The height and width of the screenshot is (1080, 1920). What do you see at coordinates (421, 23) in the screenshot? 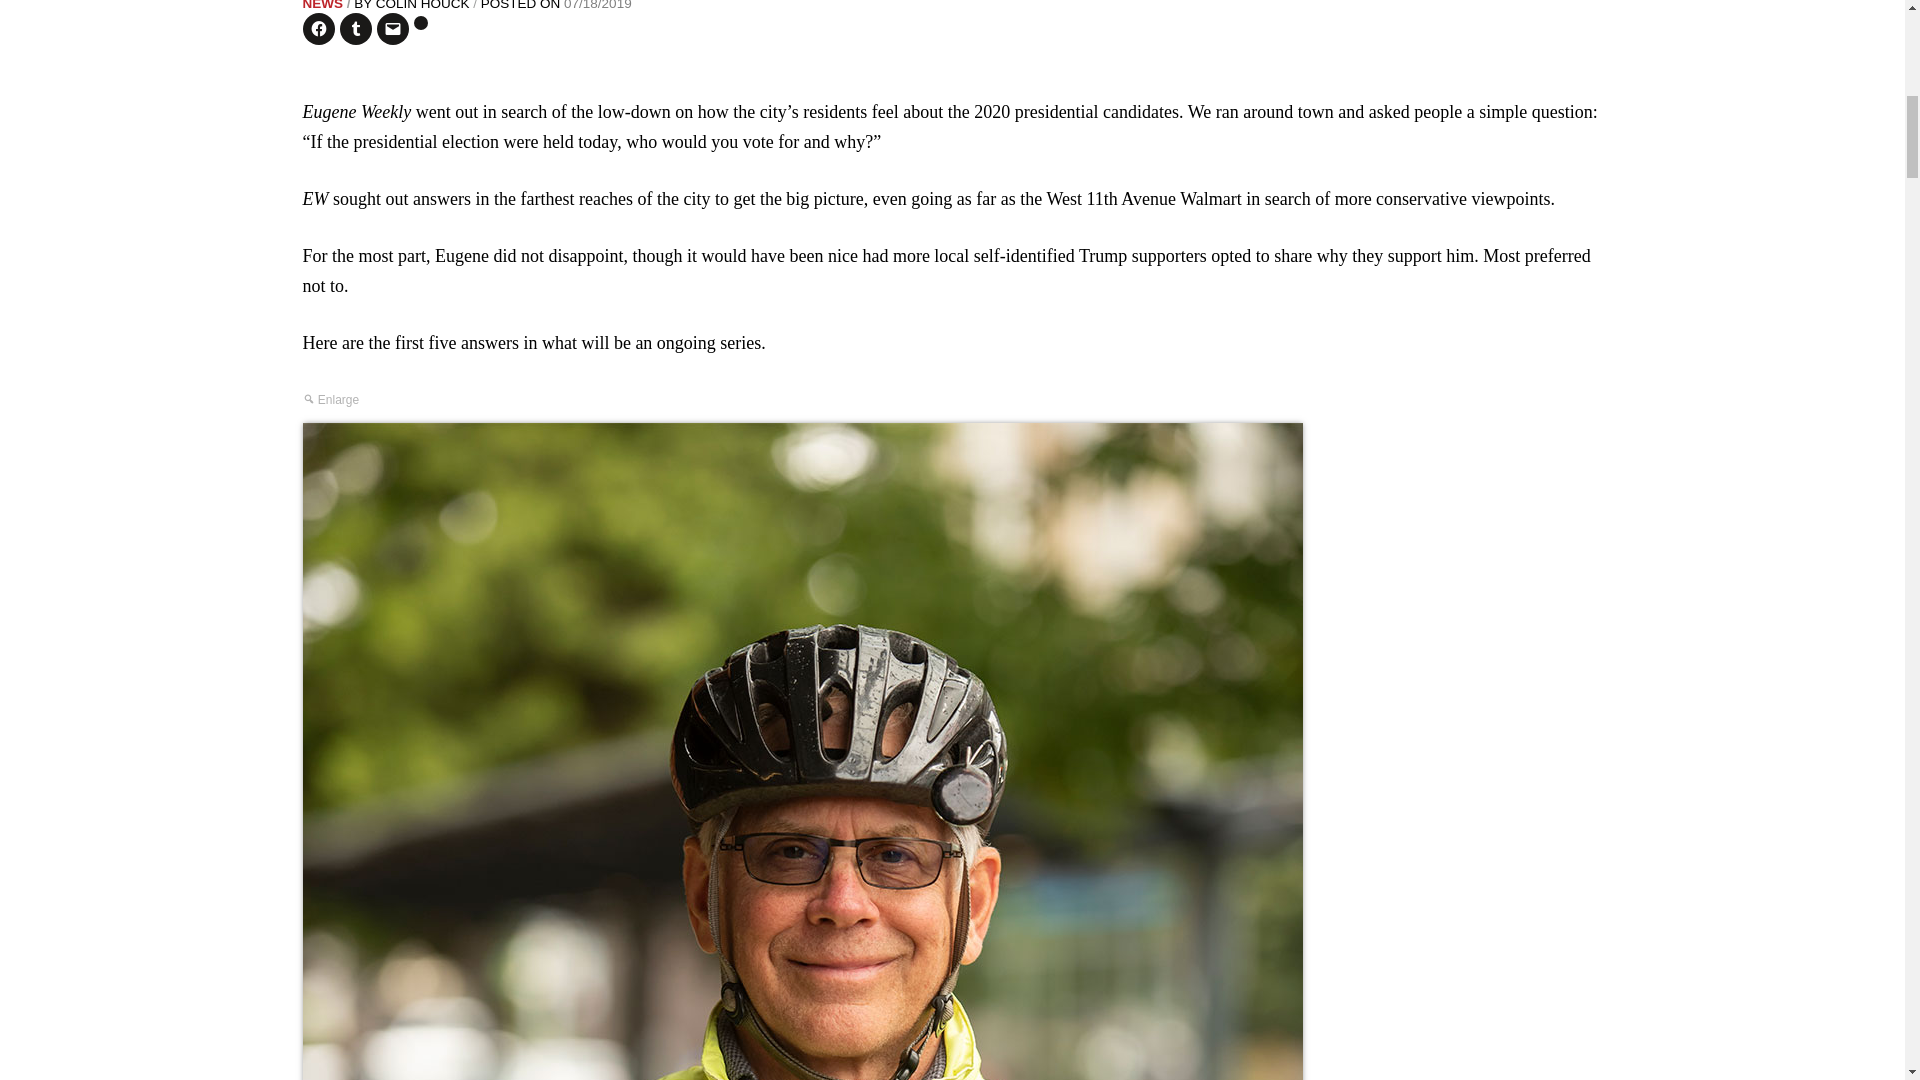
I see `Click to print` at bounding box center [421, 23].